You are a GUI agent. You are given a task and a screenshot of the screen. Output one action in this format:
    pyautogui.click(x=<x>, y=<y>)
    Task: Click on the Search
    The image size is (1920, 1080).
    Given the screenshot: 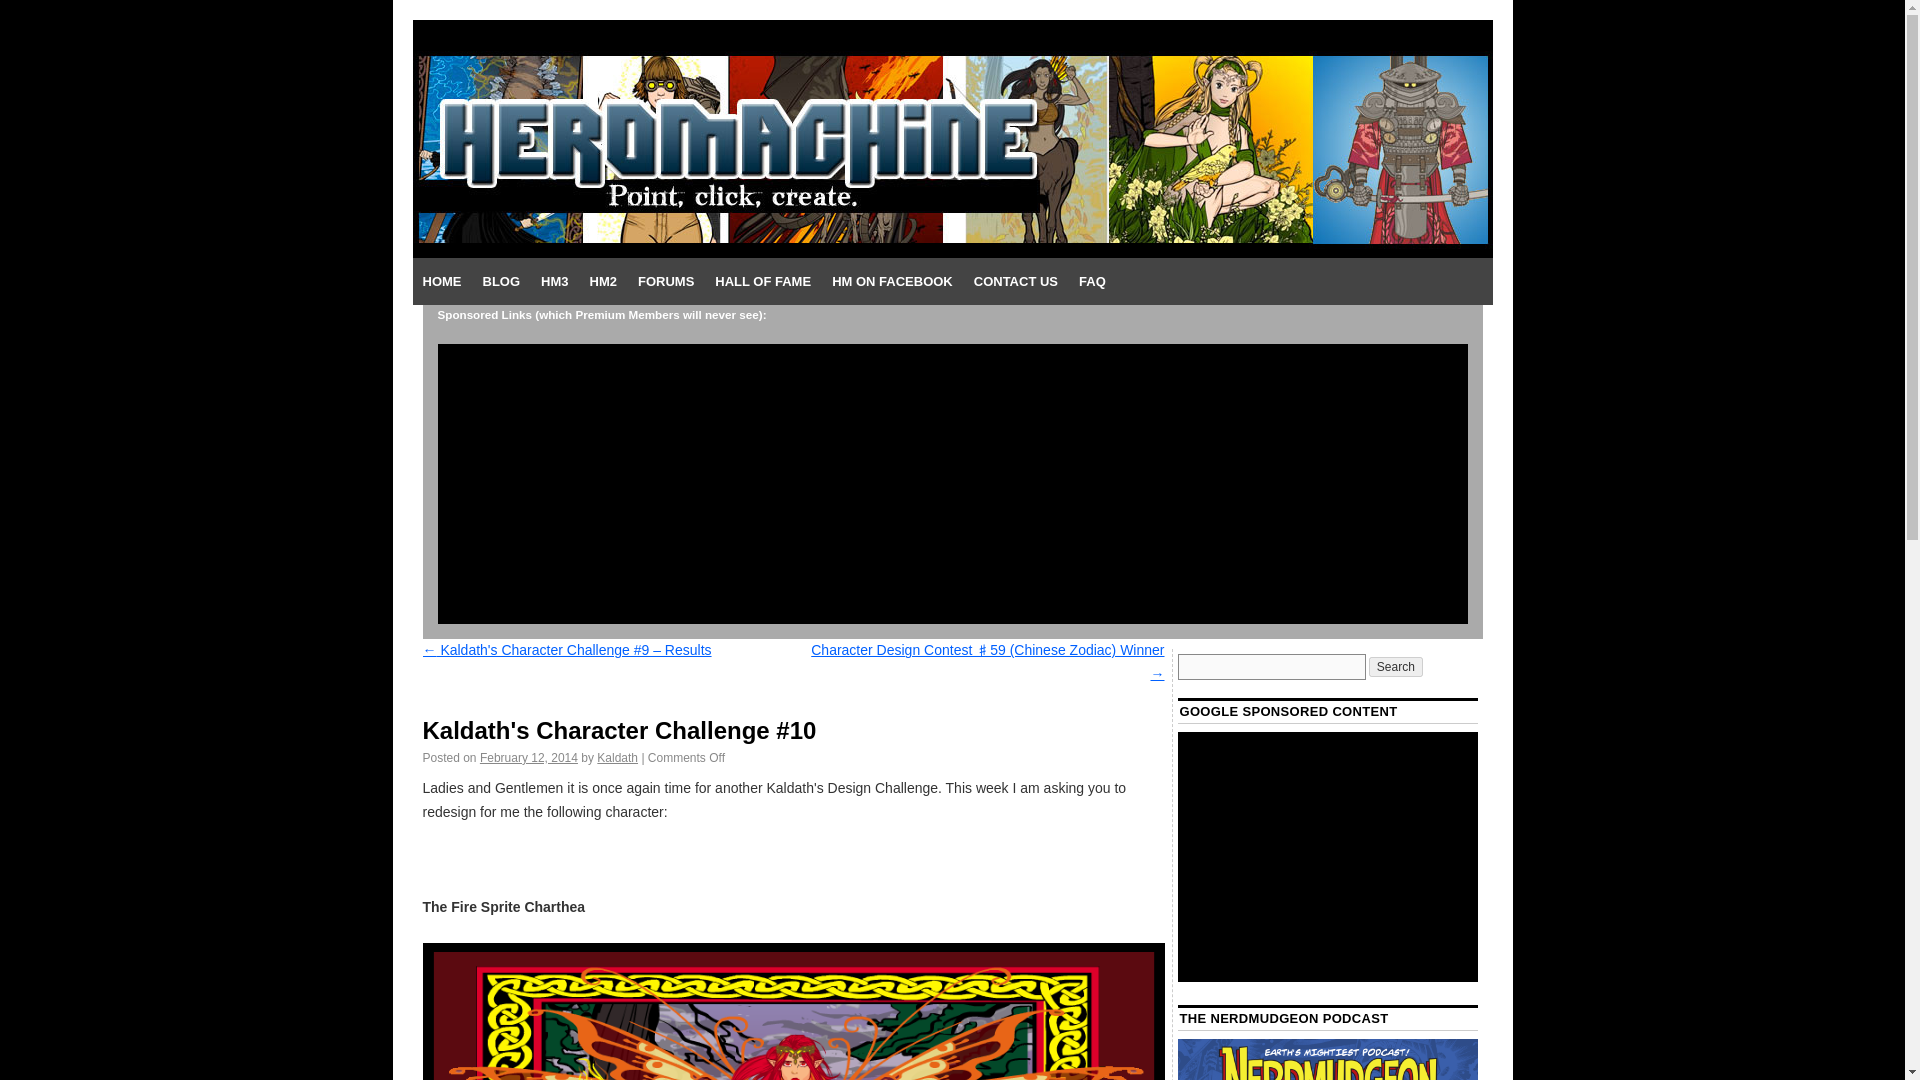 What is the action you would take?
    pyautogui.click(x=1395, y=666)
    